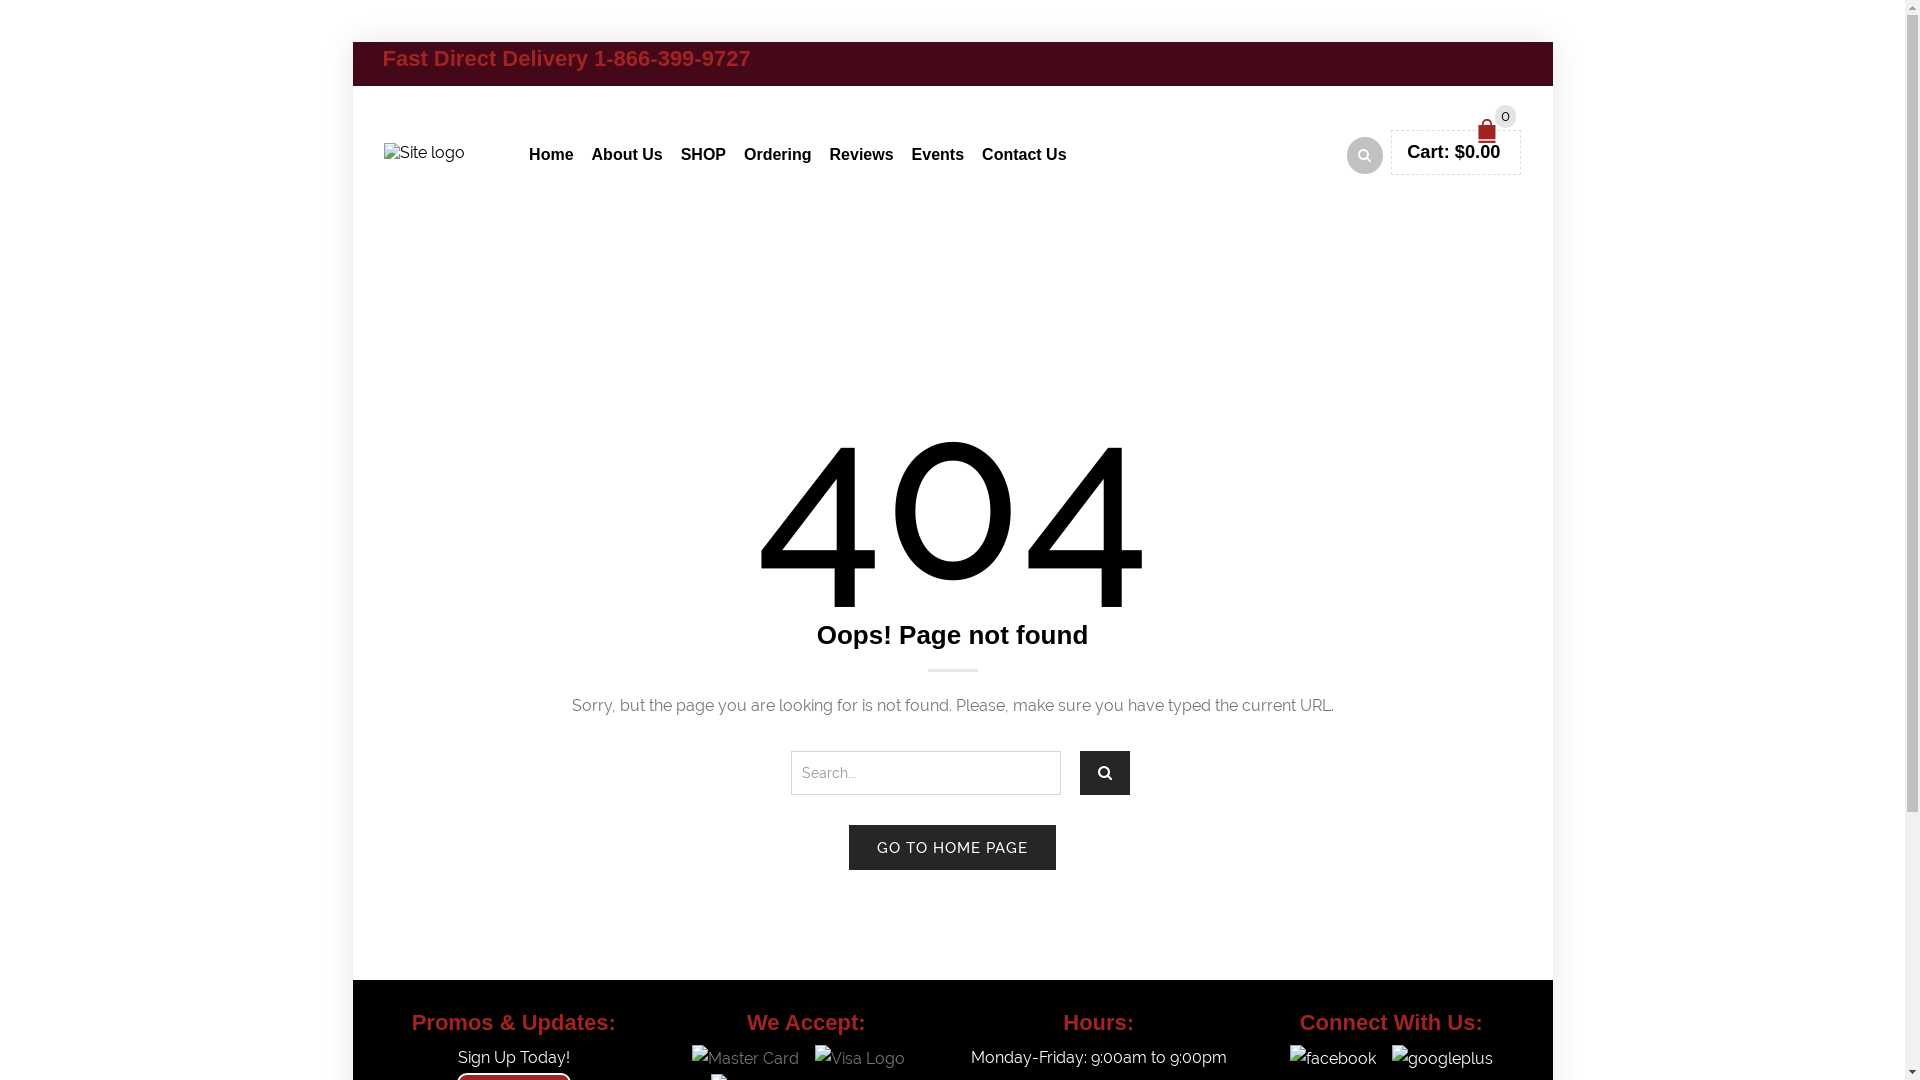  What do you see at coordinates (551, 152) in the screenshot?
I see `Home` at bounding box center [551, 152].